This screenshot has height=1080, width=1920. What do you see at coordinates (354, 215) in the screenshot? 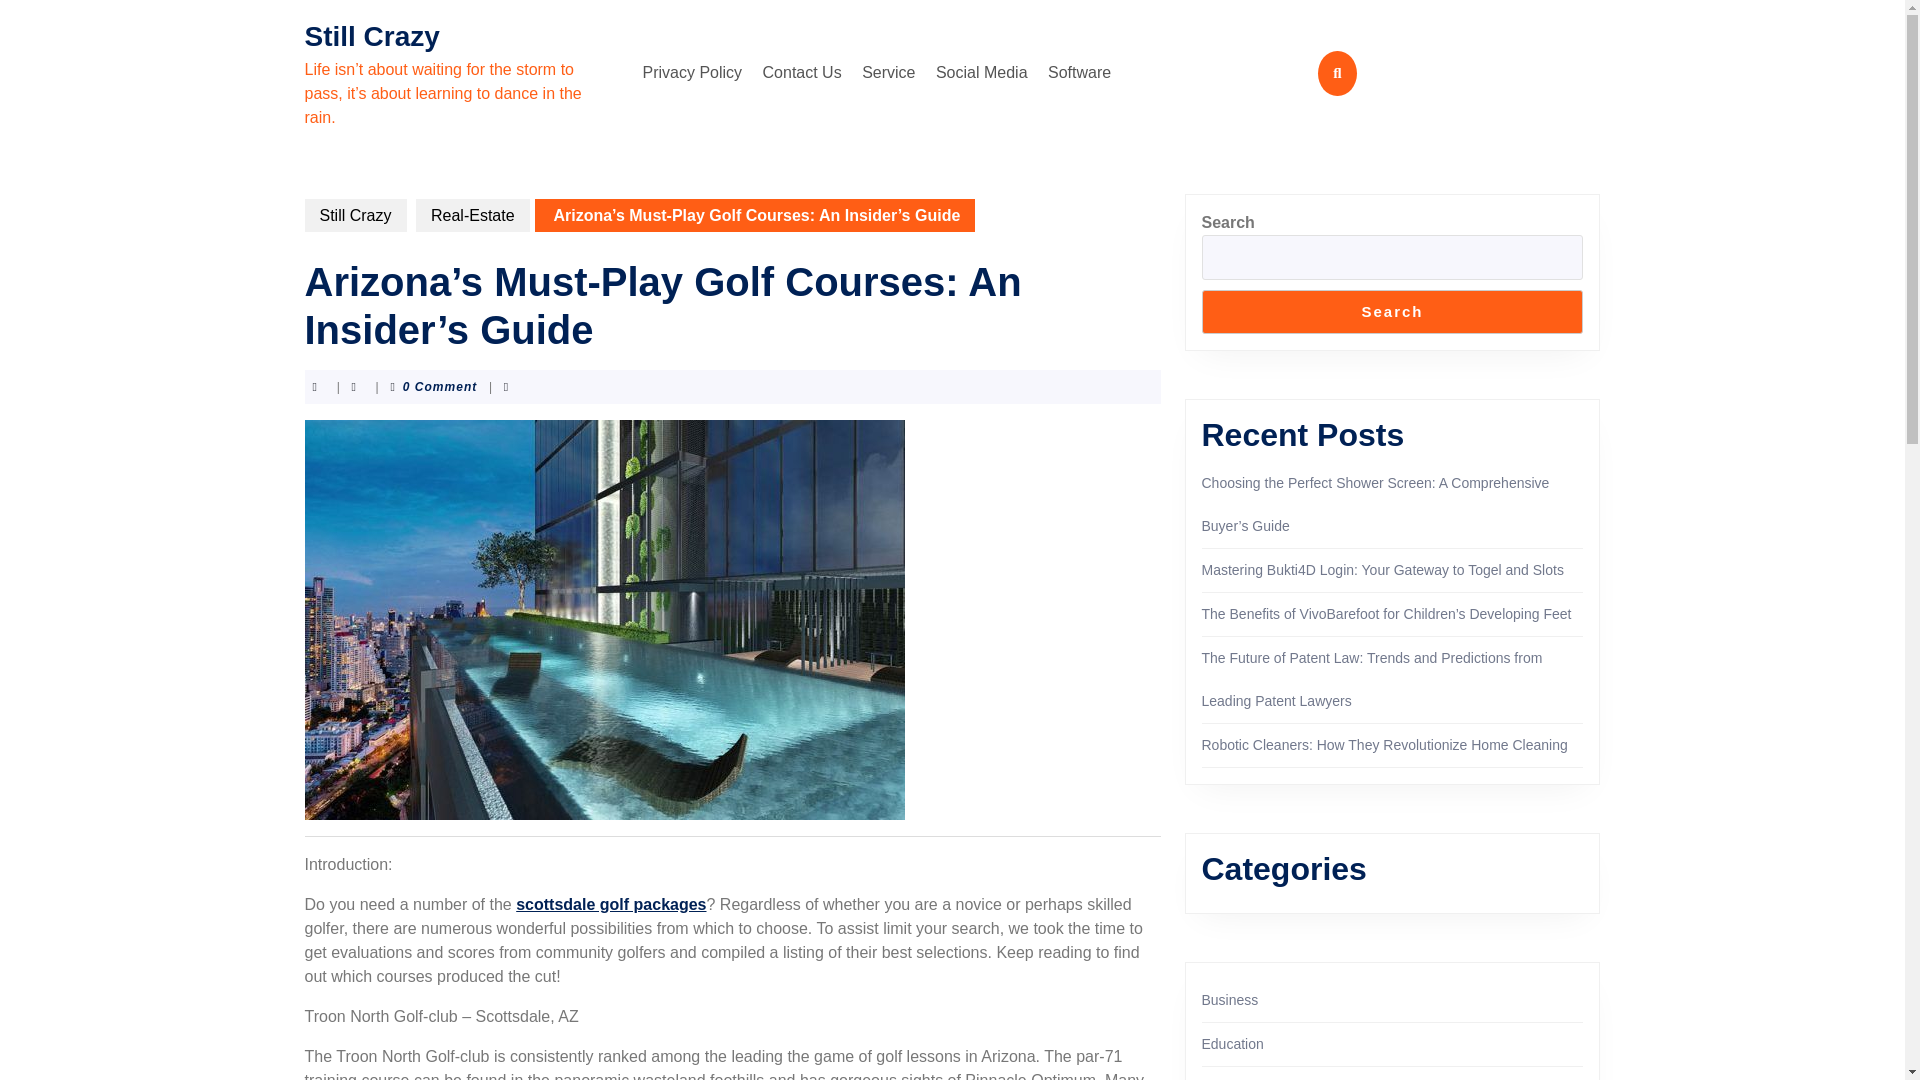
I see `Still Crazy` at bounding box center [354, 215].